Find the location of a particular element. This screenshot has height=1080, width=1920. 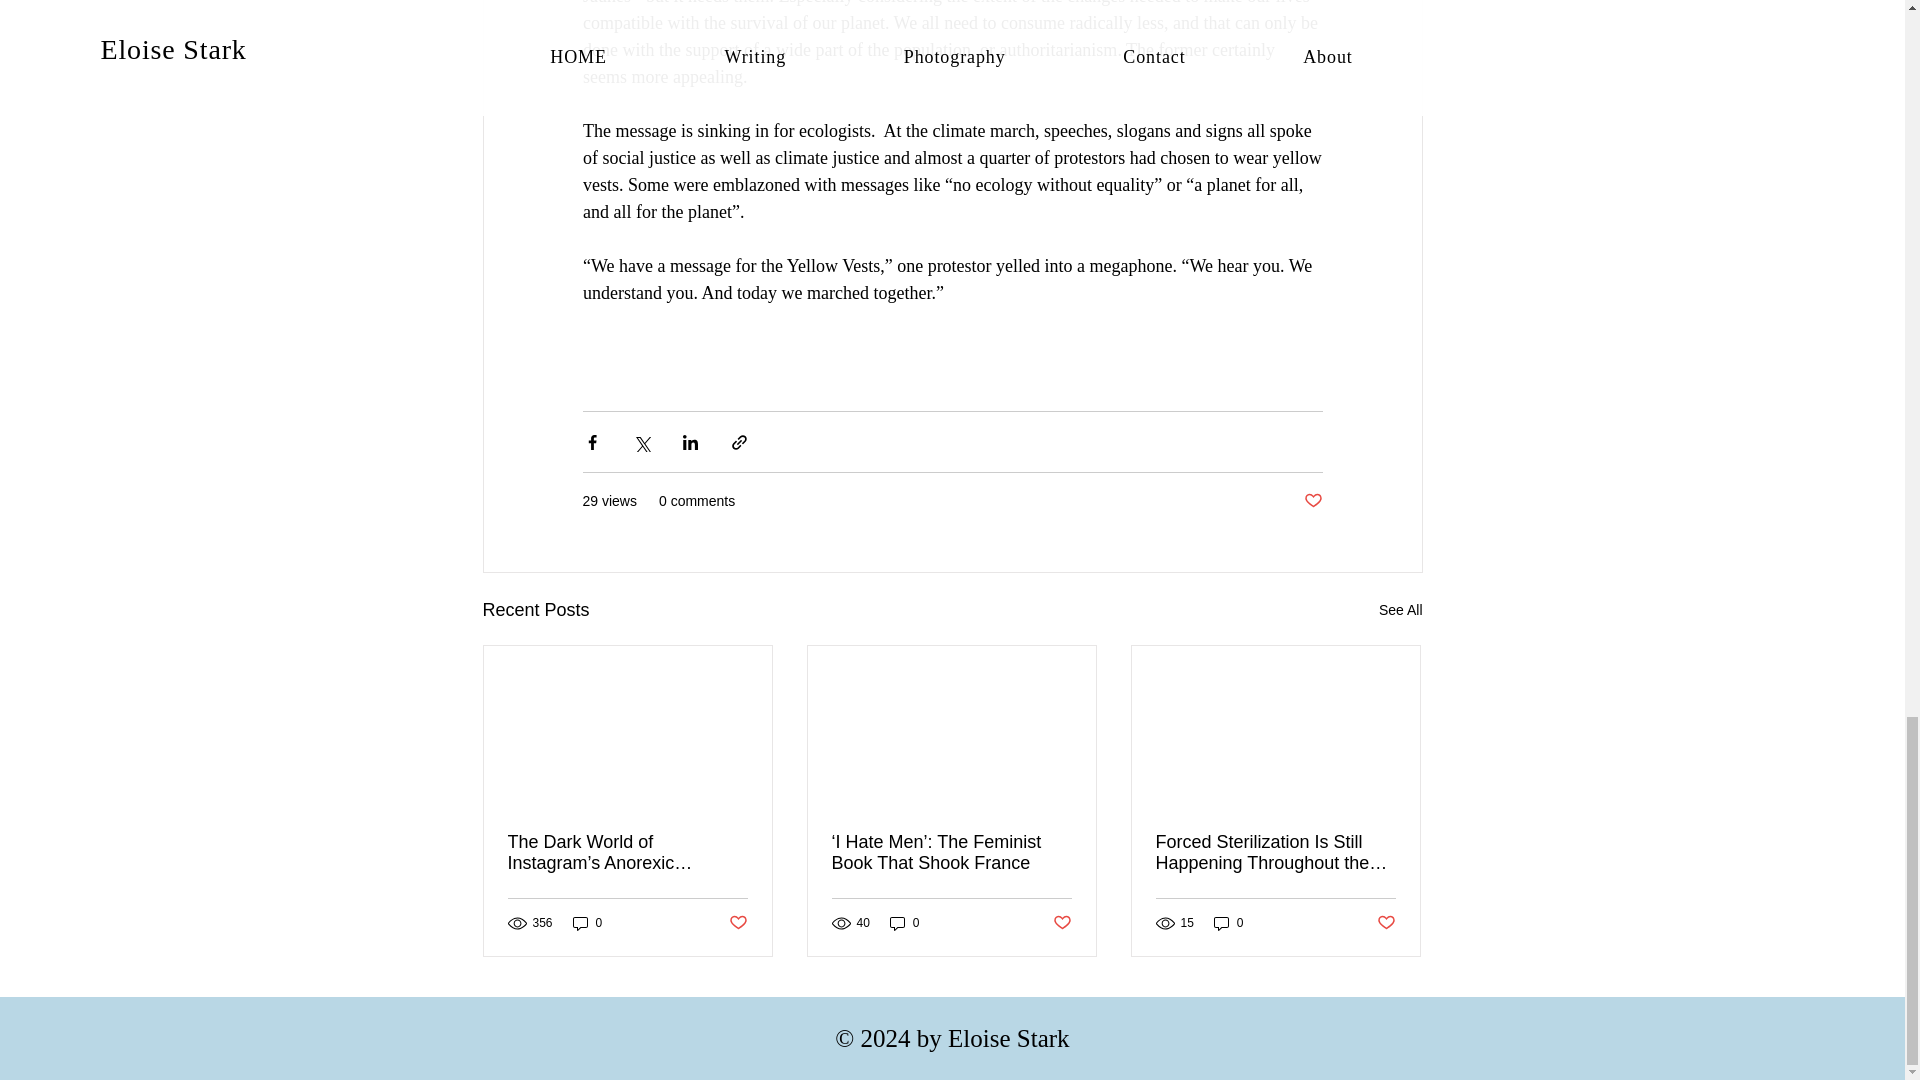

Post not marked as liked is located at coordinates (1062, 923).